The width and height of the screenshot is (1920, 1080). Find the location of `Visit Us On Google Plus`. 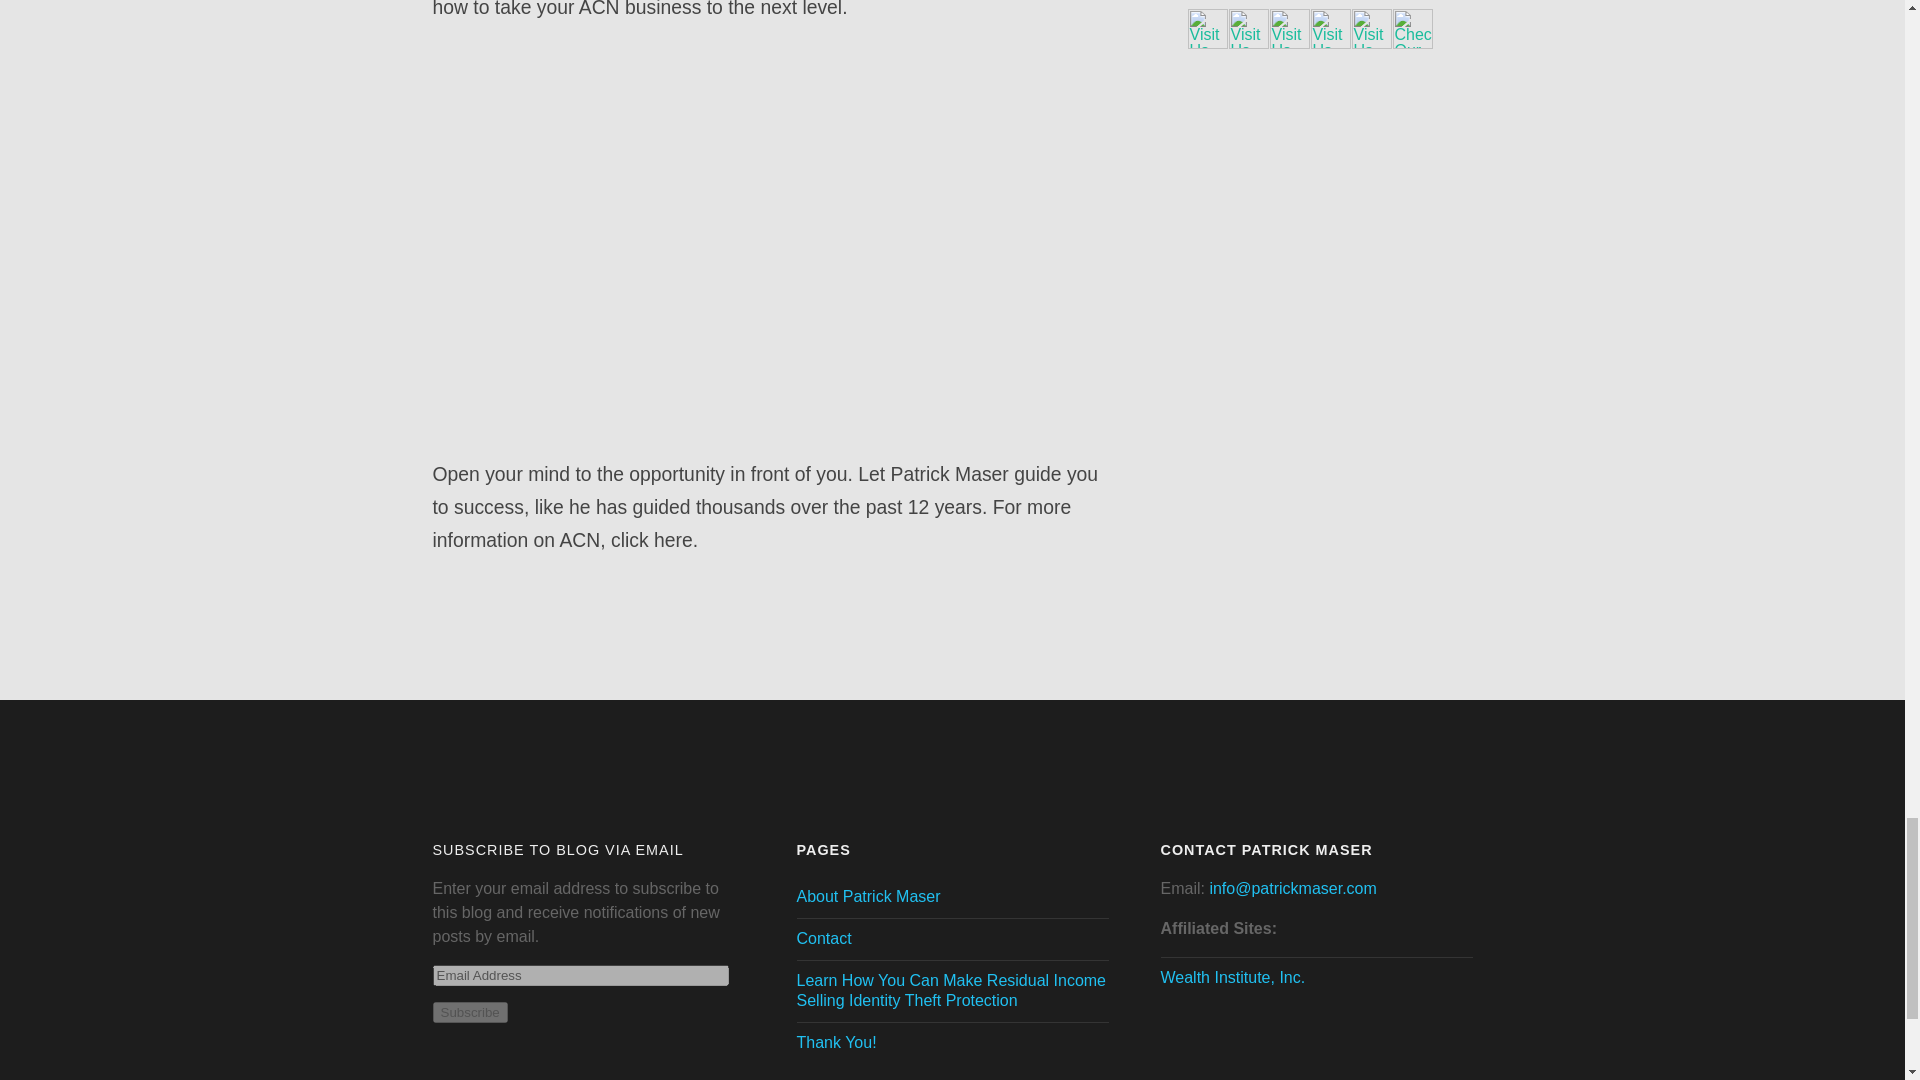

Visit Us On Google Plus is located at coordinates (1248, 42).